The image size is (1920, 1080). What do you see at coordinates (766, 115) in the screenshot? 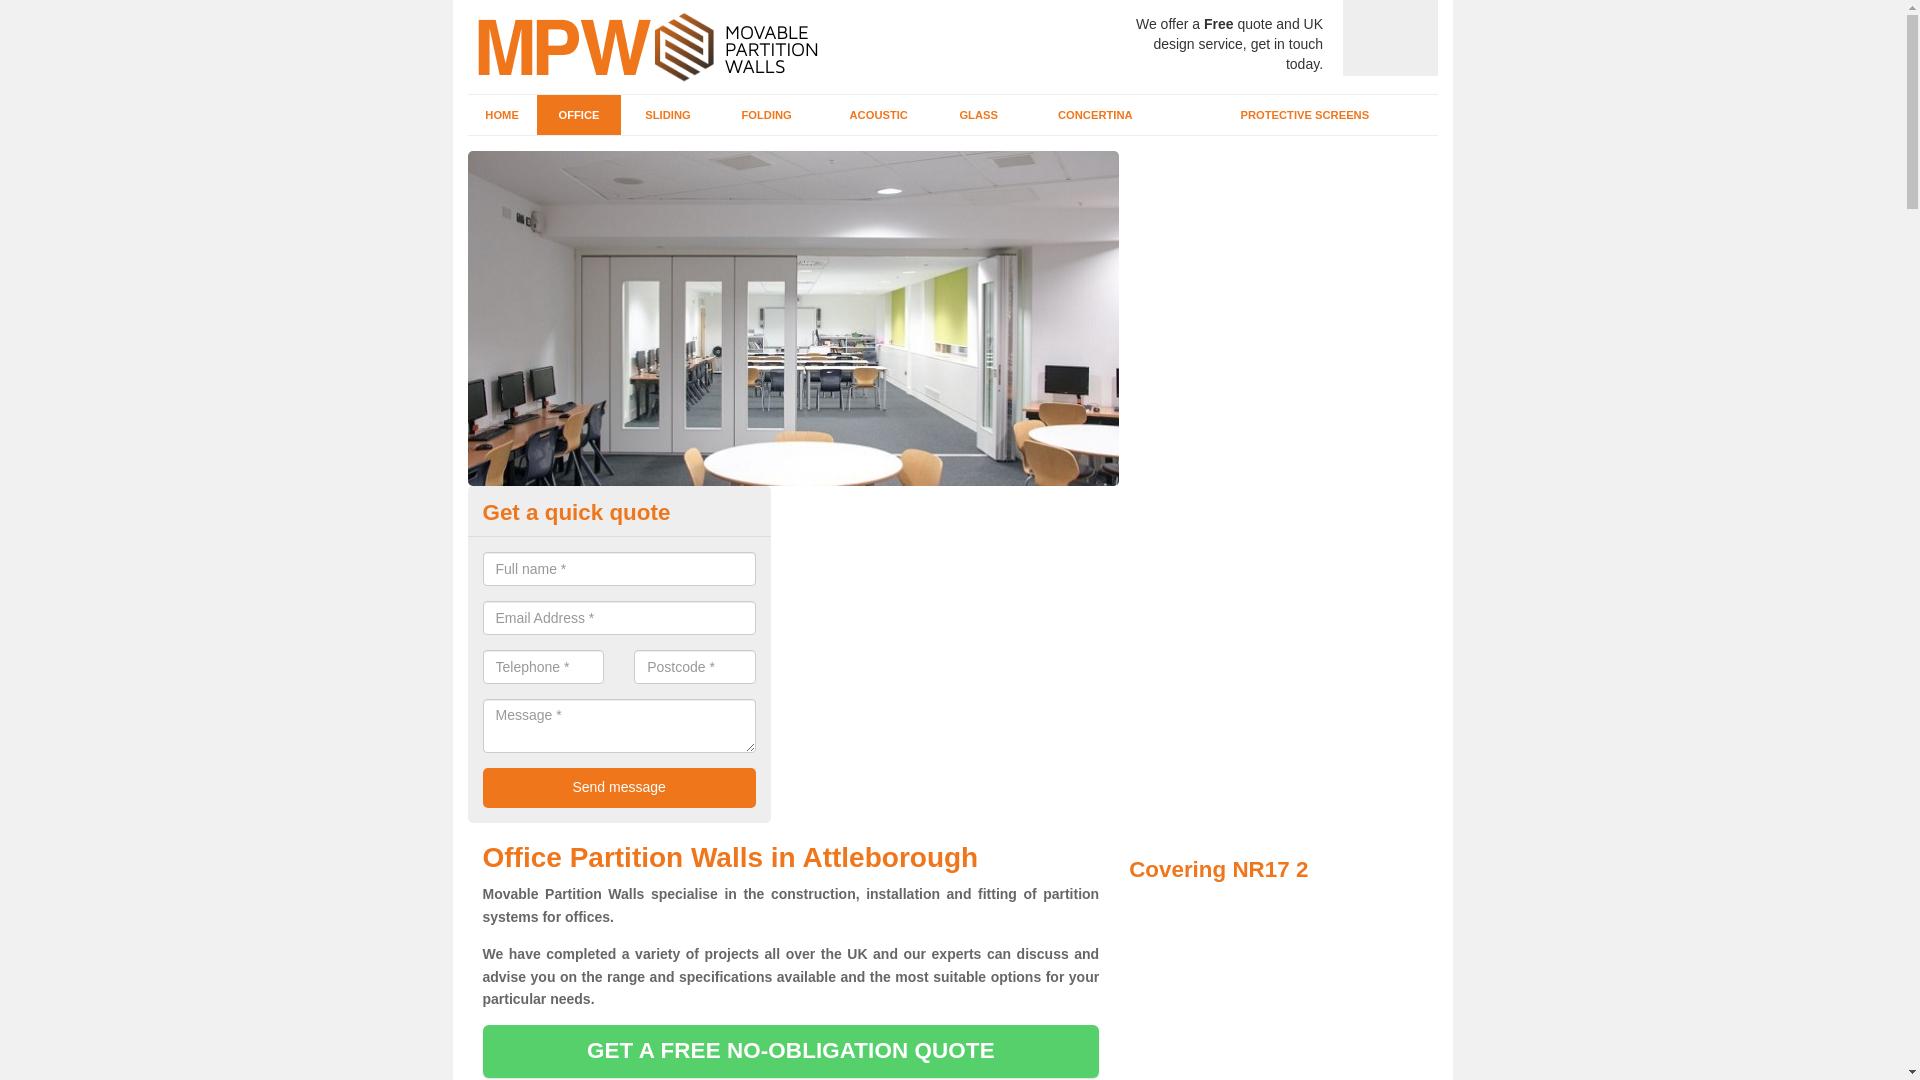
I see `FOLDING` at bounding box center [766, 115].